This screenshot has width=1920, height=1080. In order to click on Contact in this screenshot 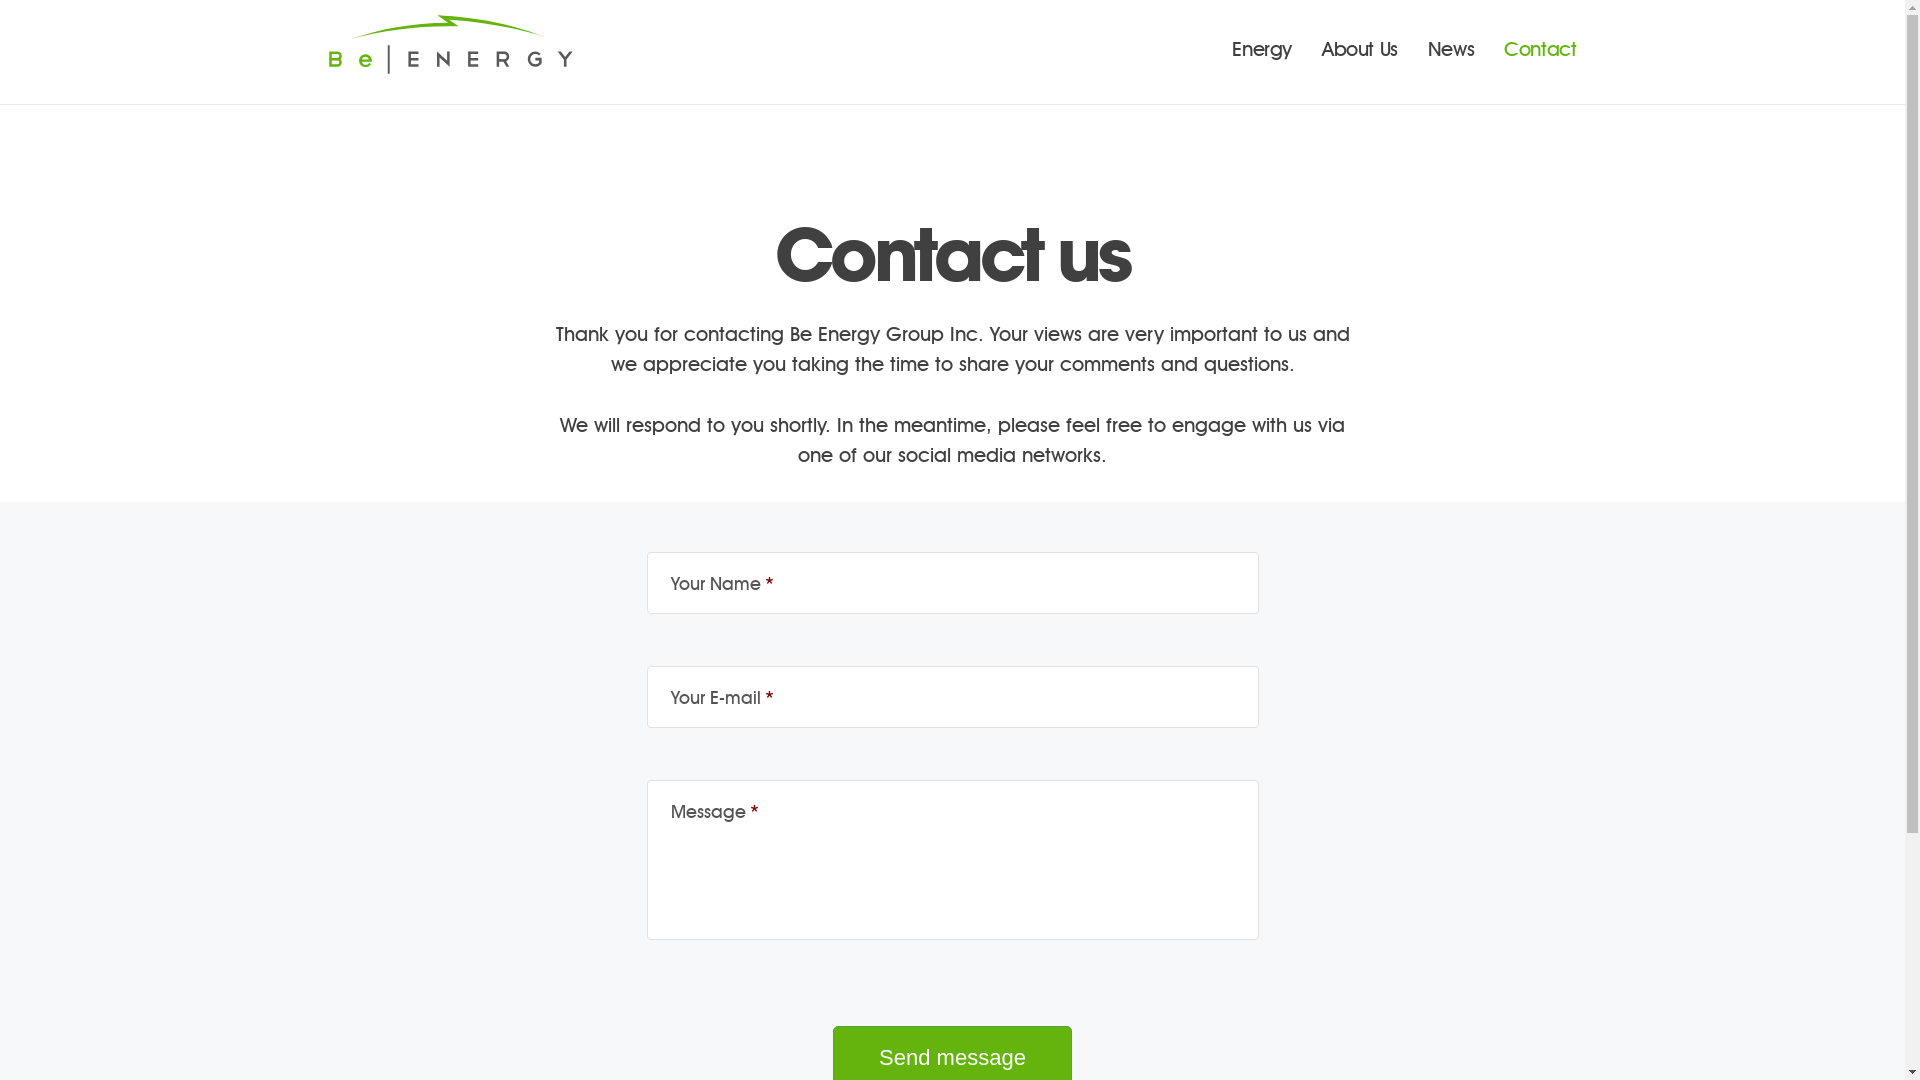, I will do `click(1540, 50)`.